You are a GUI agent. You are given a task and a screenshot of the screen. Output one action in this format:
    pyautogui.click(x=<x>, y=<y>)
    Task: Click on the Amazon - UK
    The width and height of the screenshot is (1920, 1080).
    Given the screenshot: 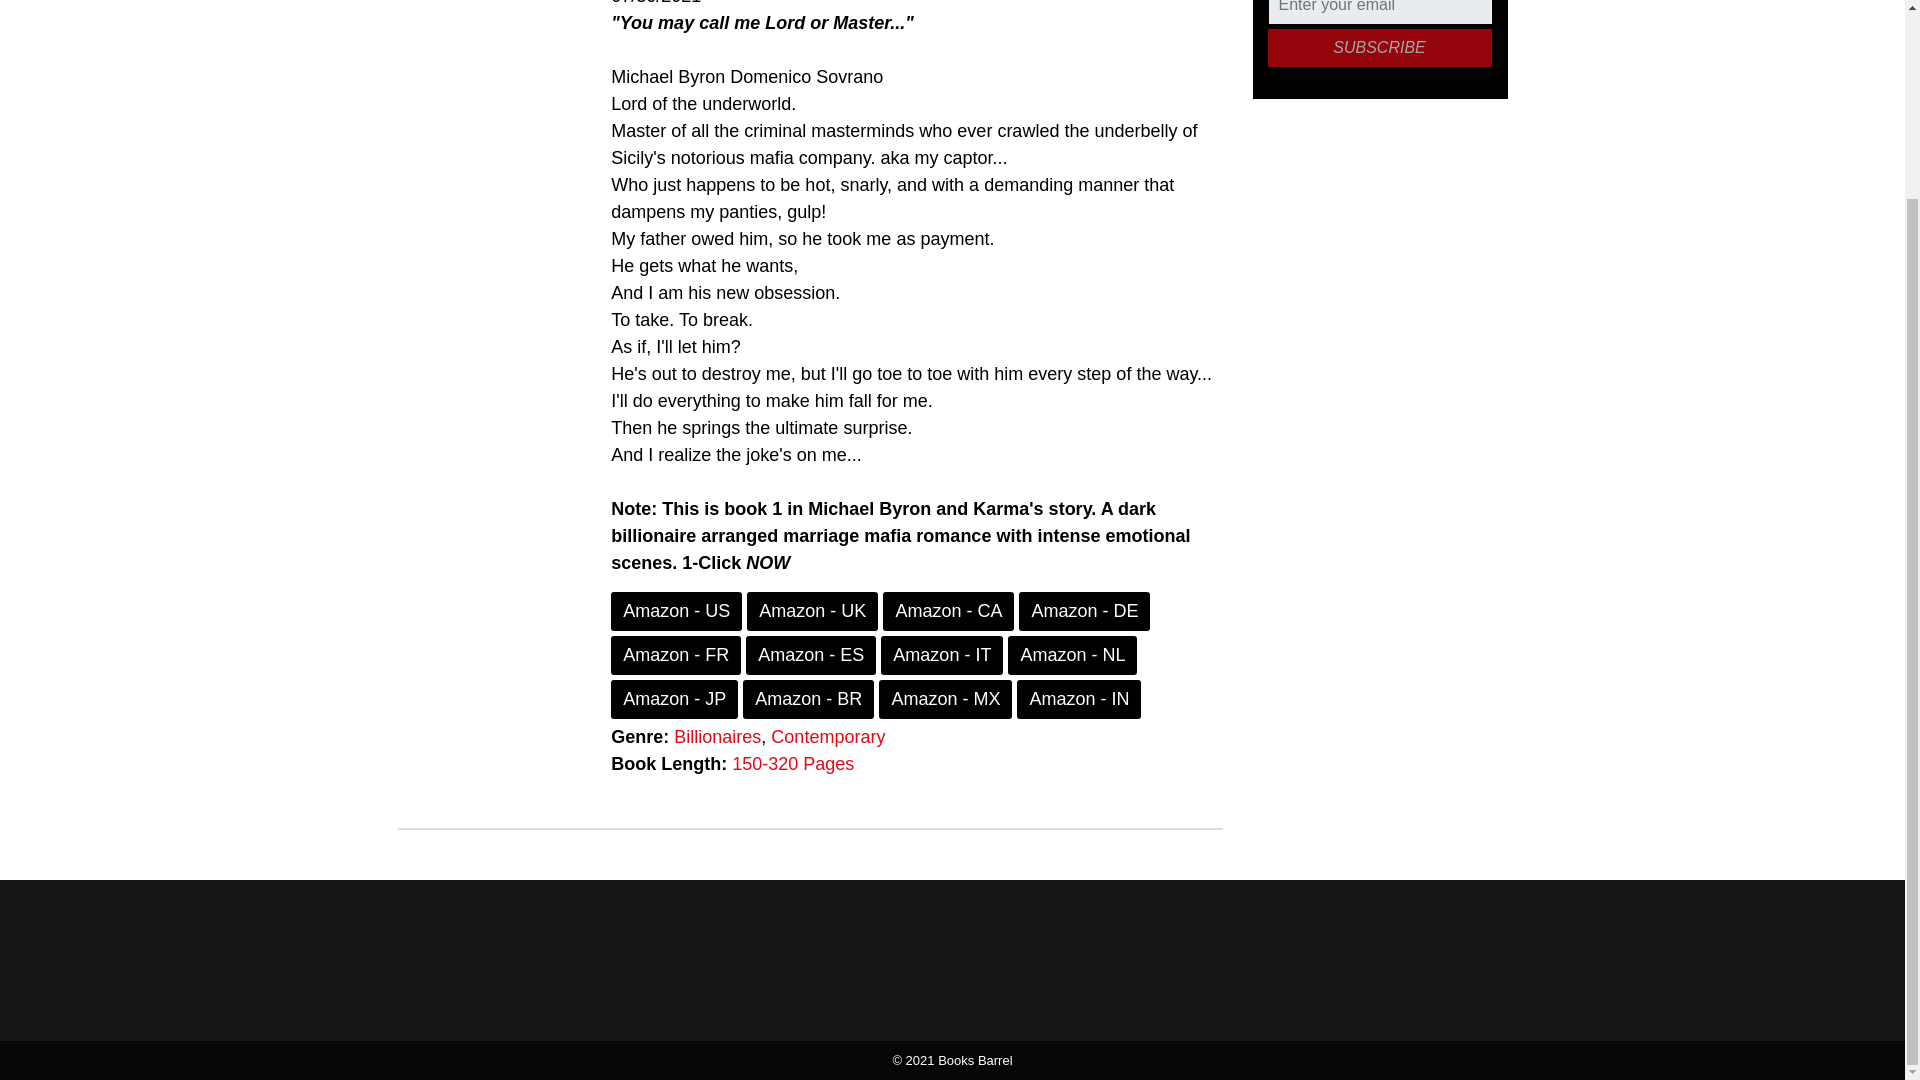 What is the action you would take?
    pyautogui.click(x=812, y=610)
    